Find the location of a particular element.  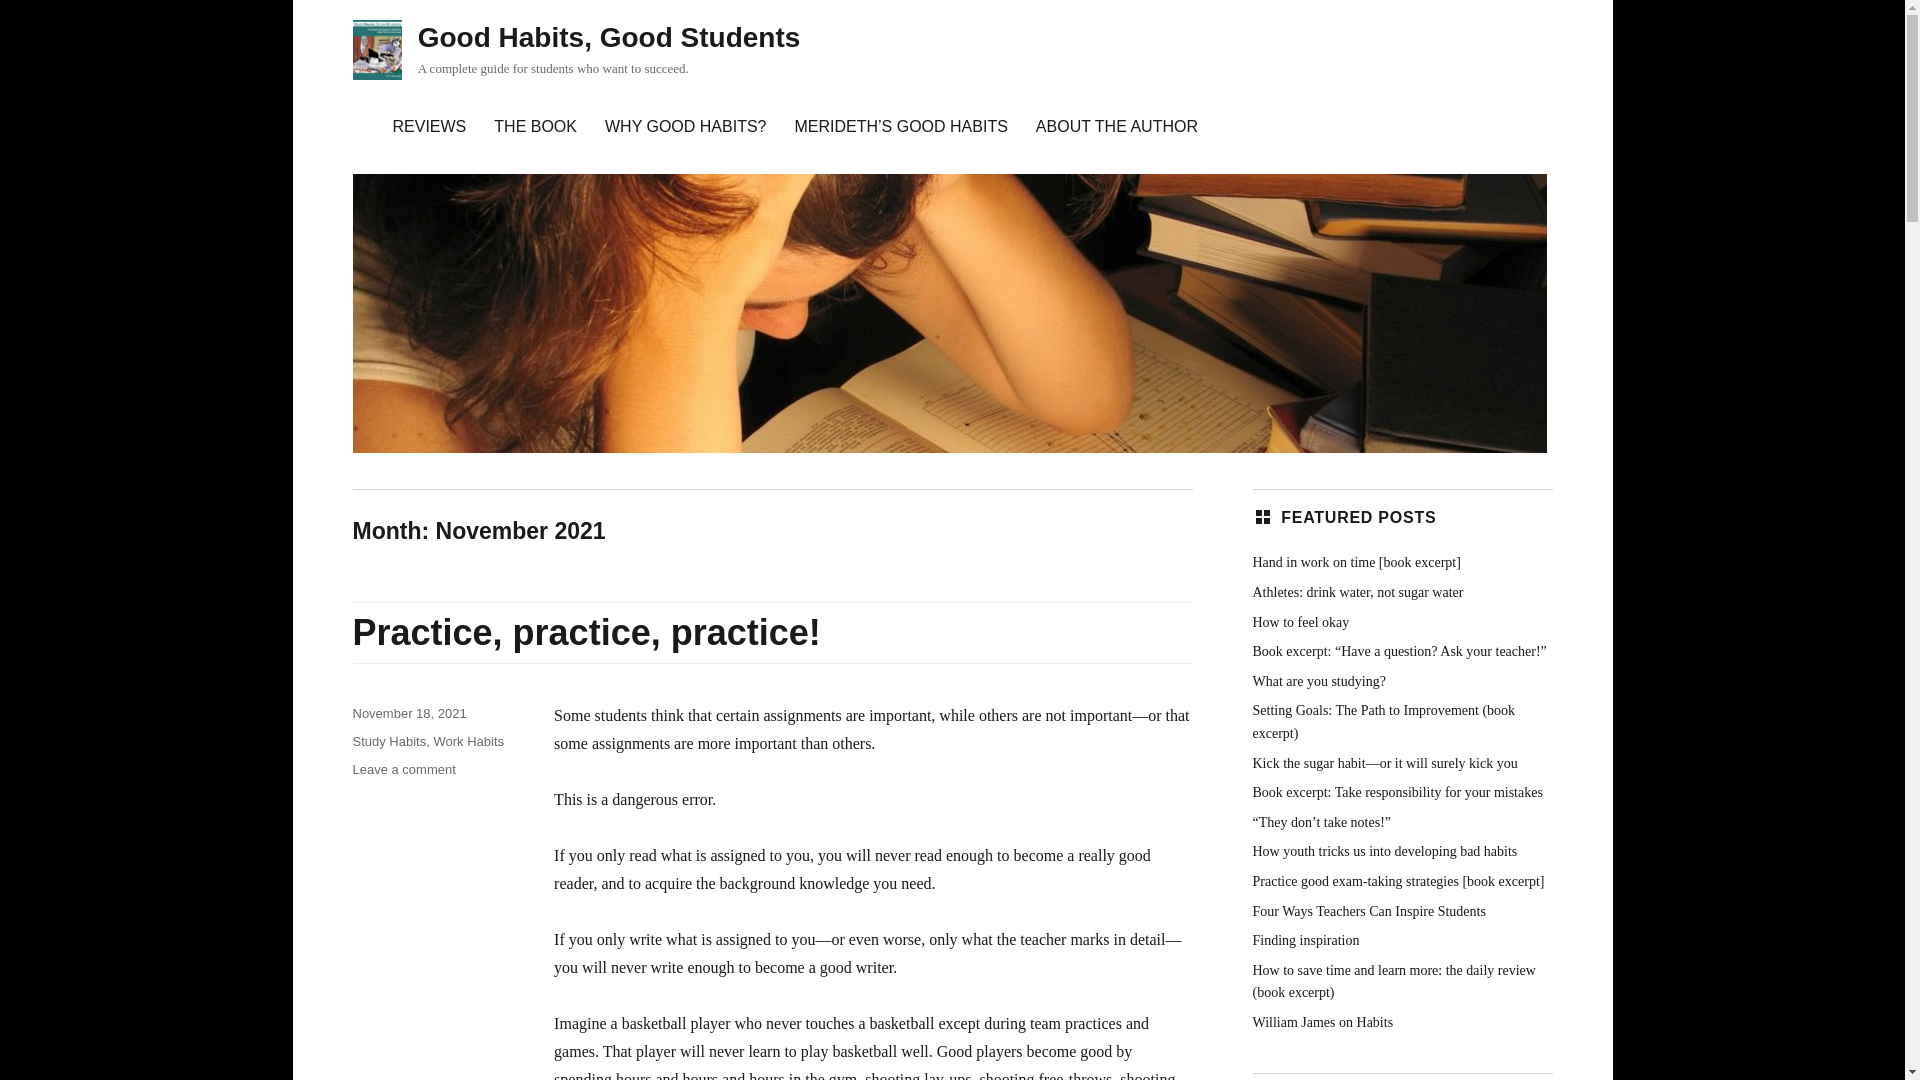

Four Ways Teachers Can Inspire Students is located at coordinates (1368, 911).